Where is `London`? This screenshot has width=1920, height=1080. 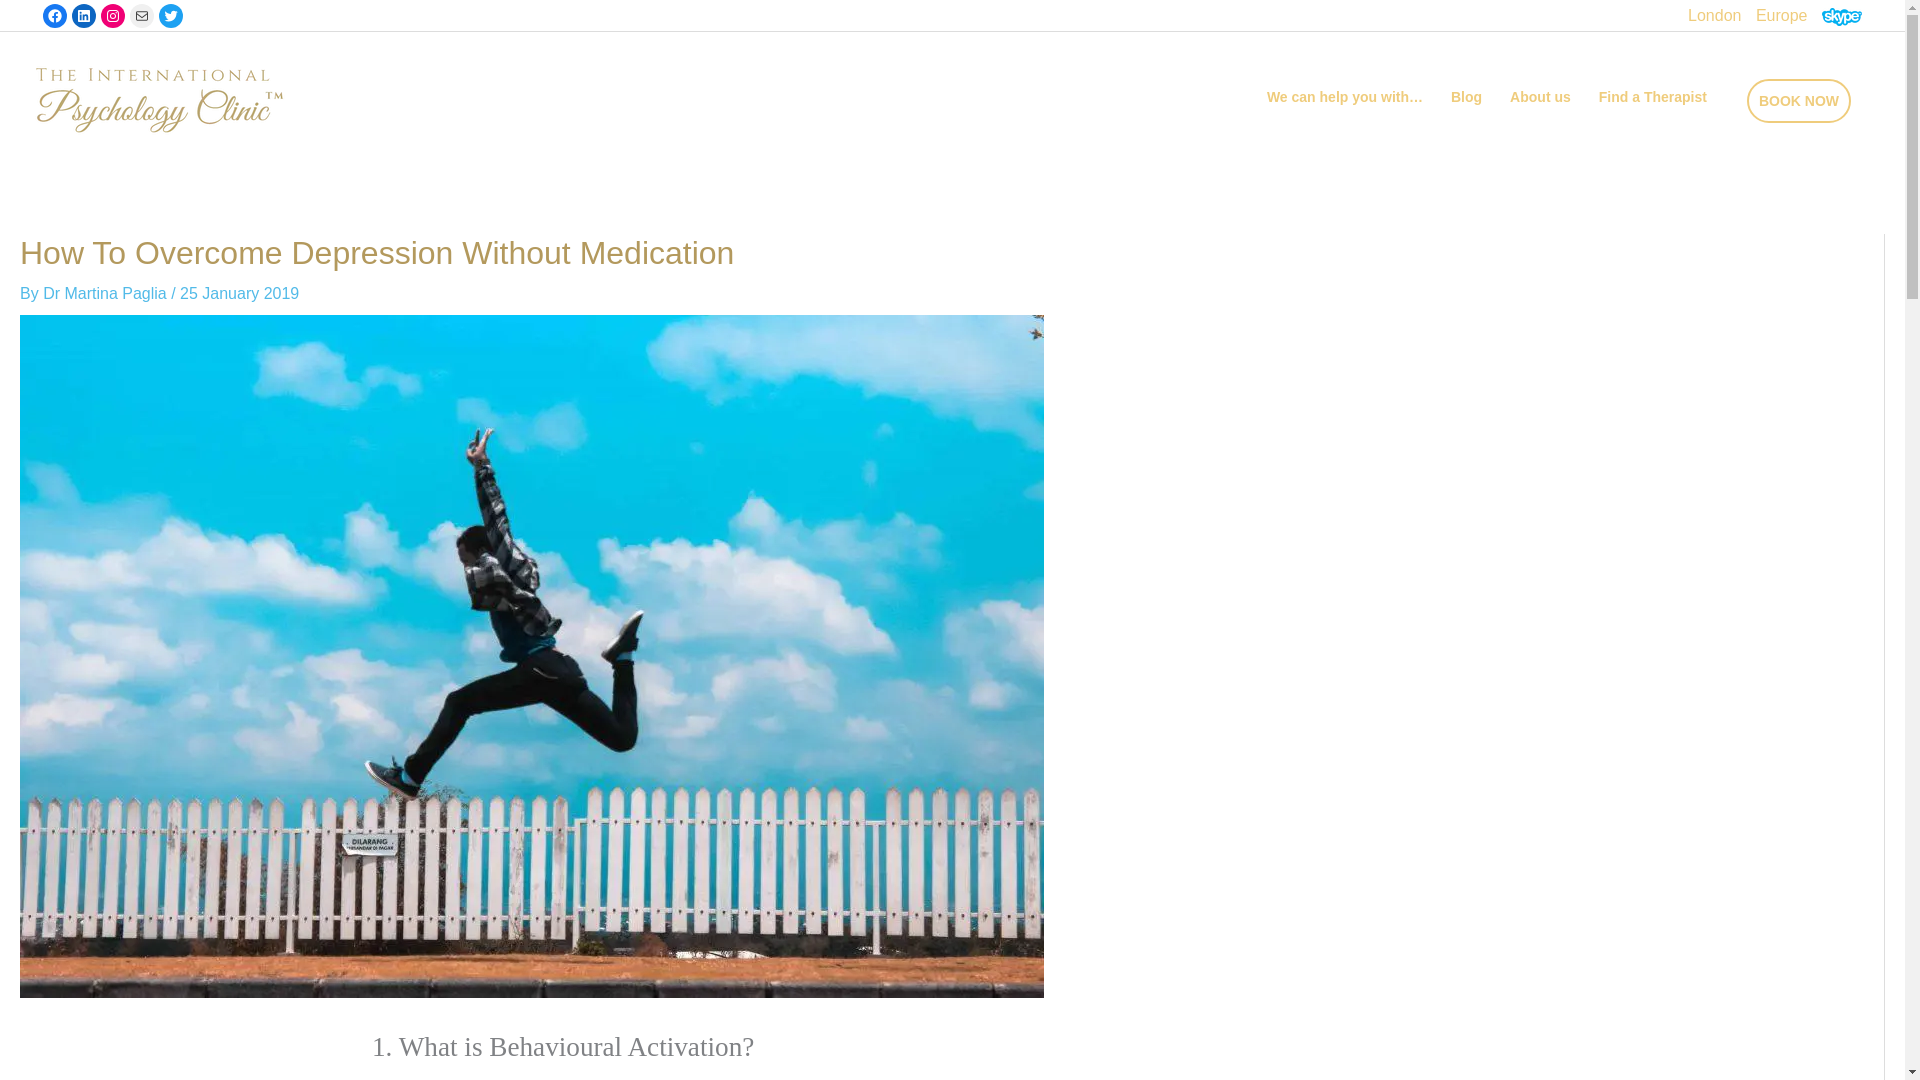 London is located at coordinates (1714, 14).